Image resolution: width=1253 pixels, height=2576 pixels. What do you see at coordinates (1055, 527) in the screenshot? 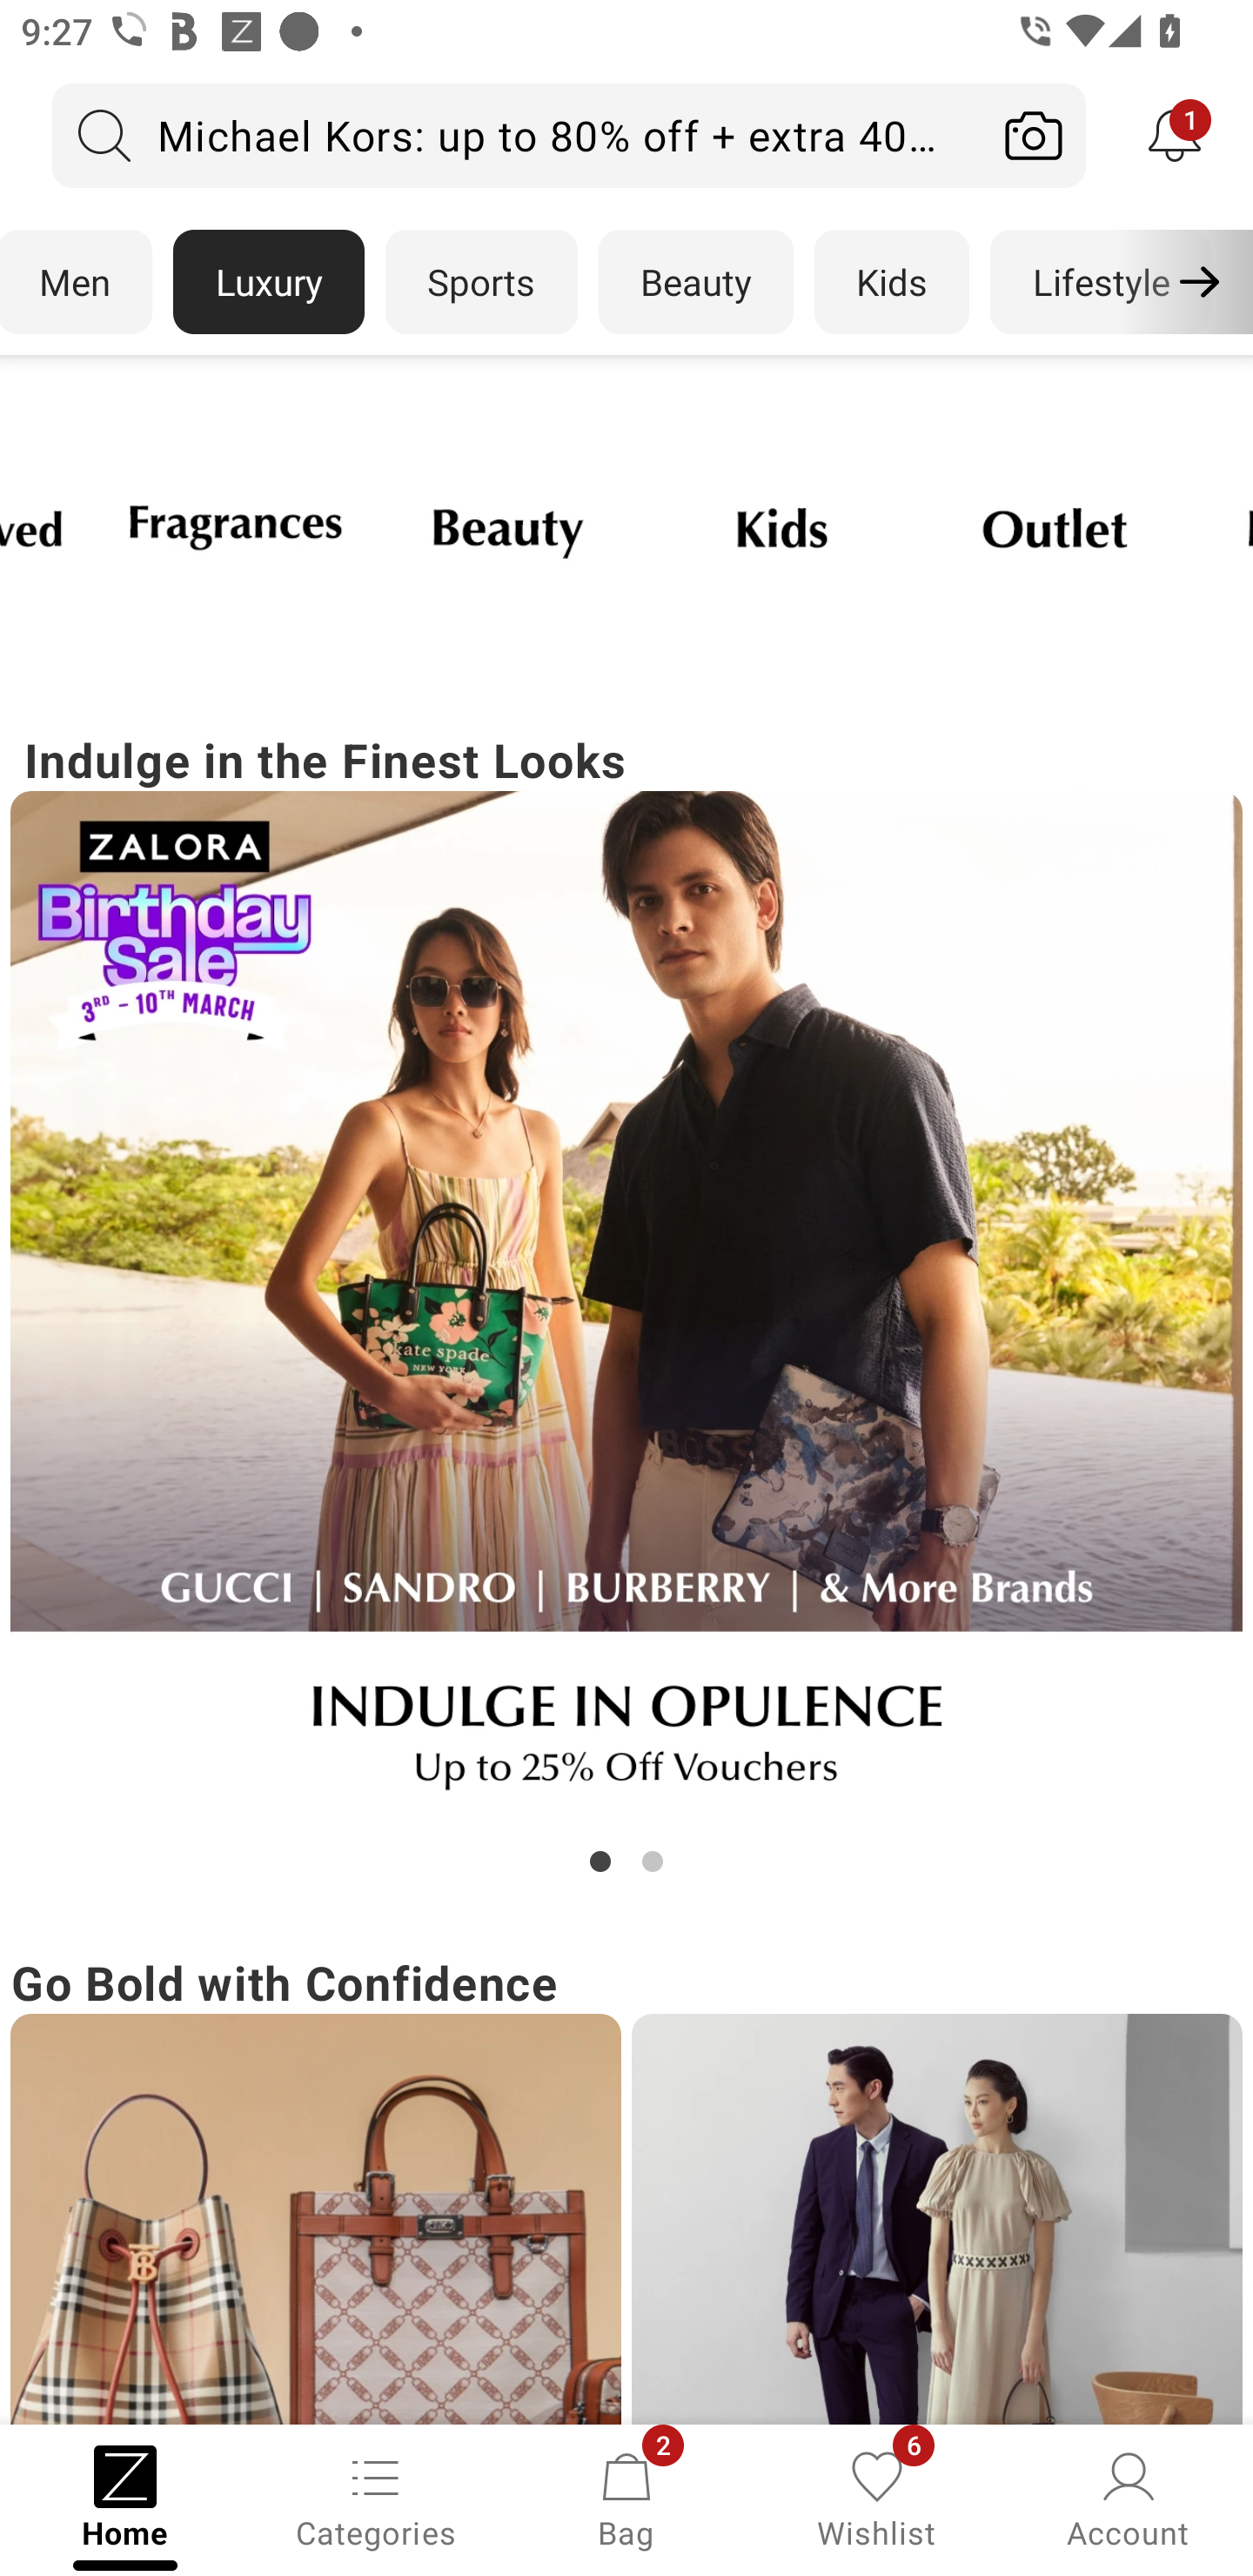
I see `Campaign banner` at bounding box center [1055, 527].